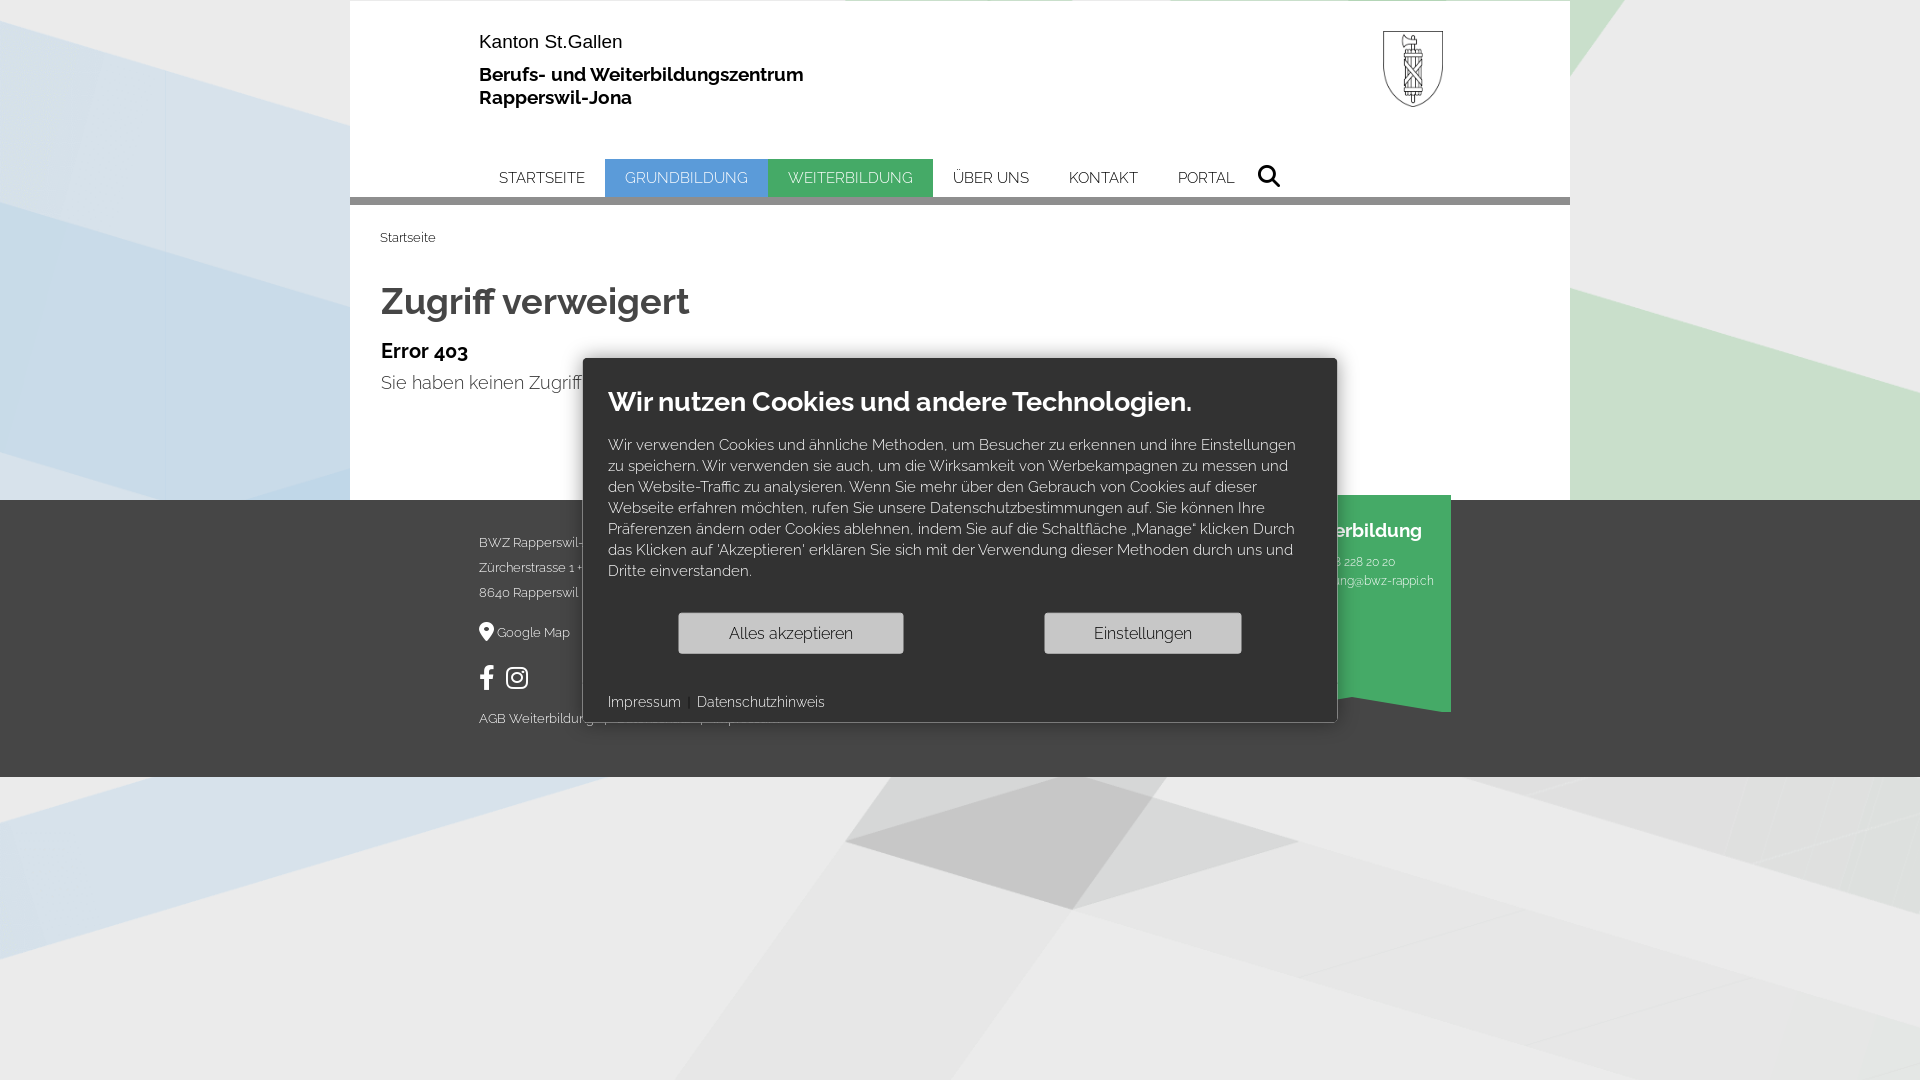  I want to click on Startseite, so click(408, 238).